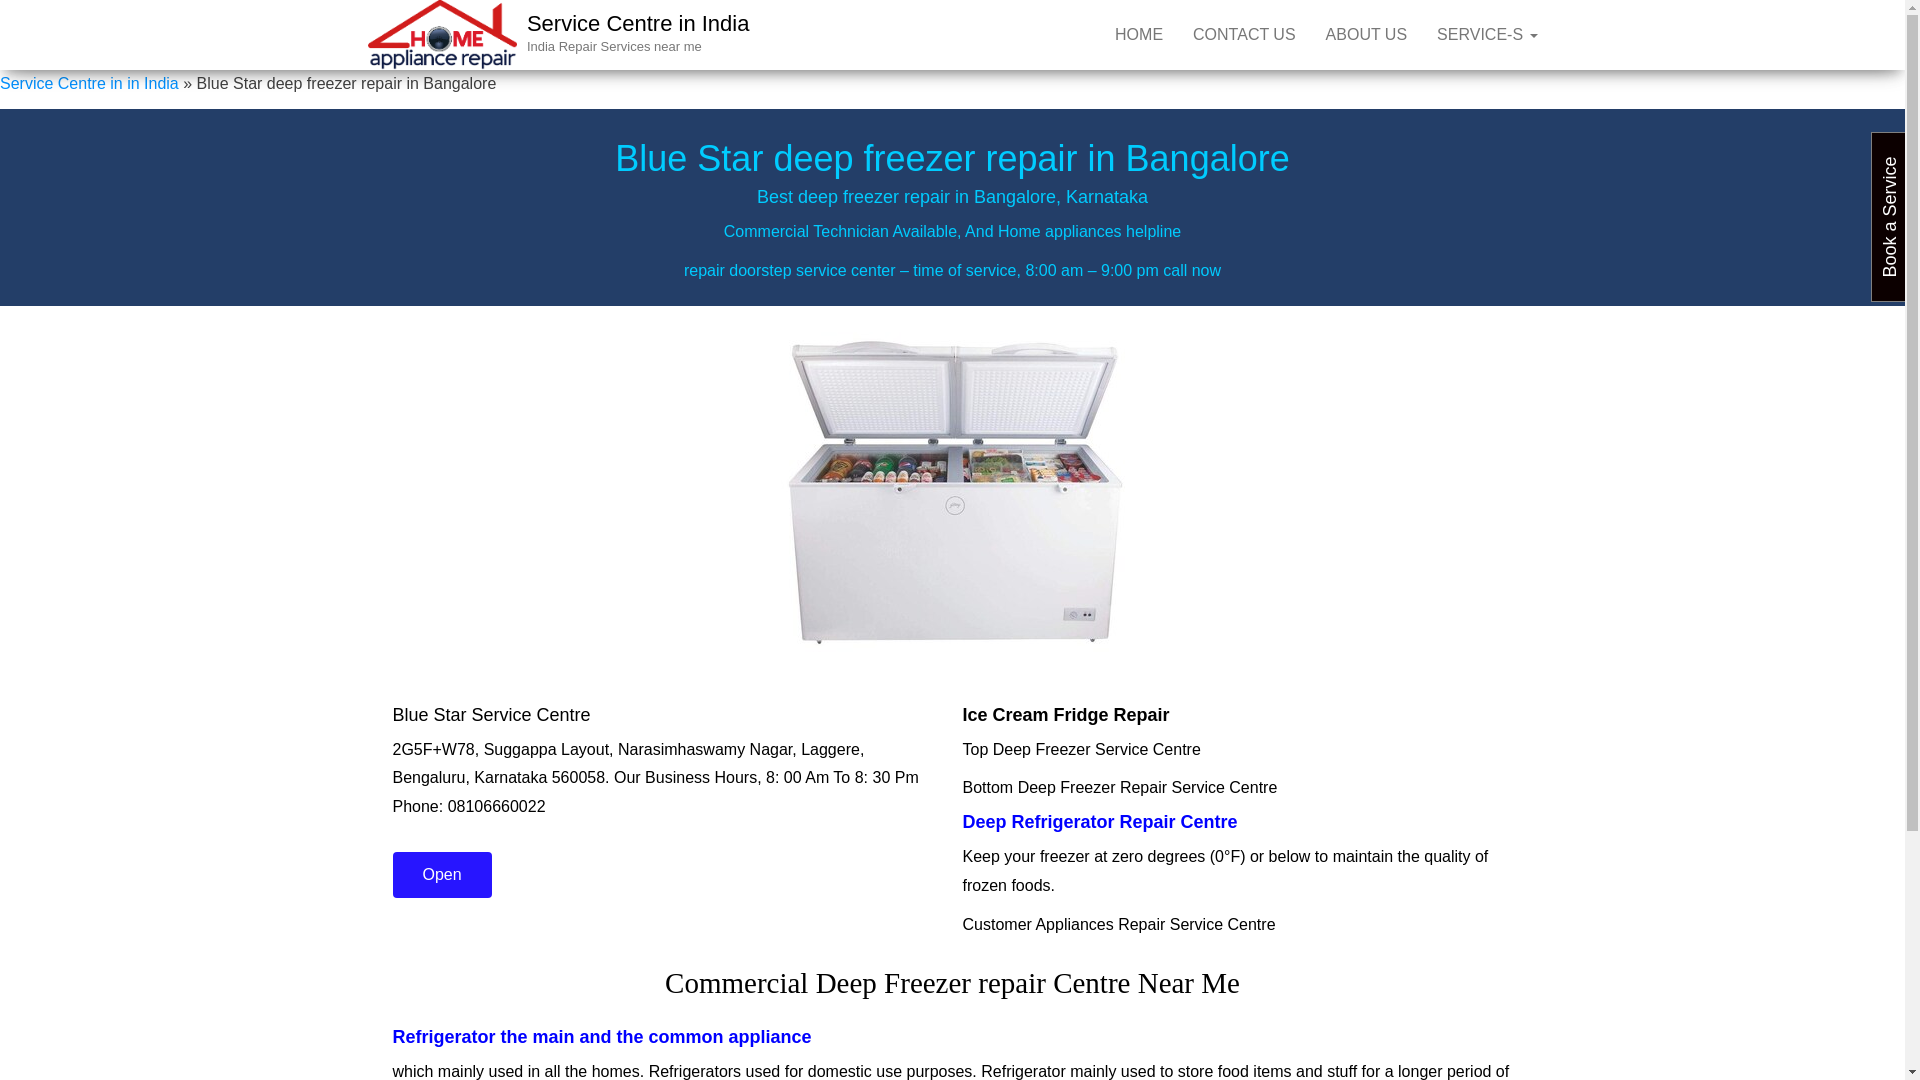  What do you see at coordinates (1366, 35) in the screenshot?
I see `About Us` at bounding box center [1366, 35].